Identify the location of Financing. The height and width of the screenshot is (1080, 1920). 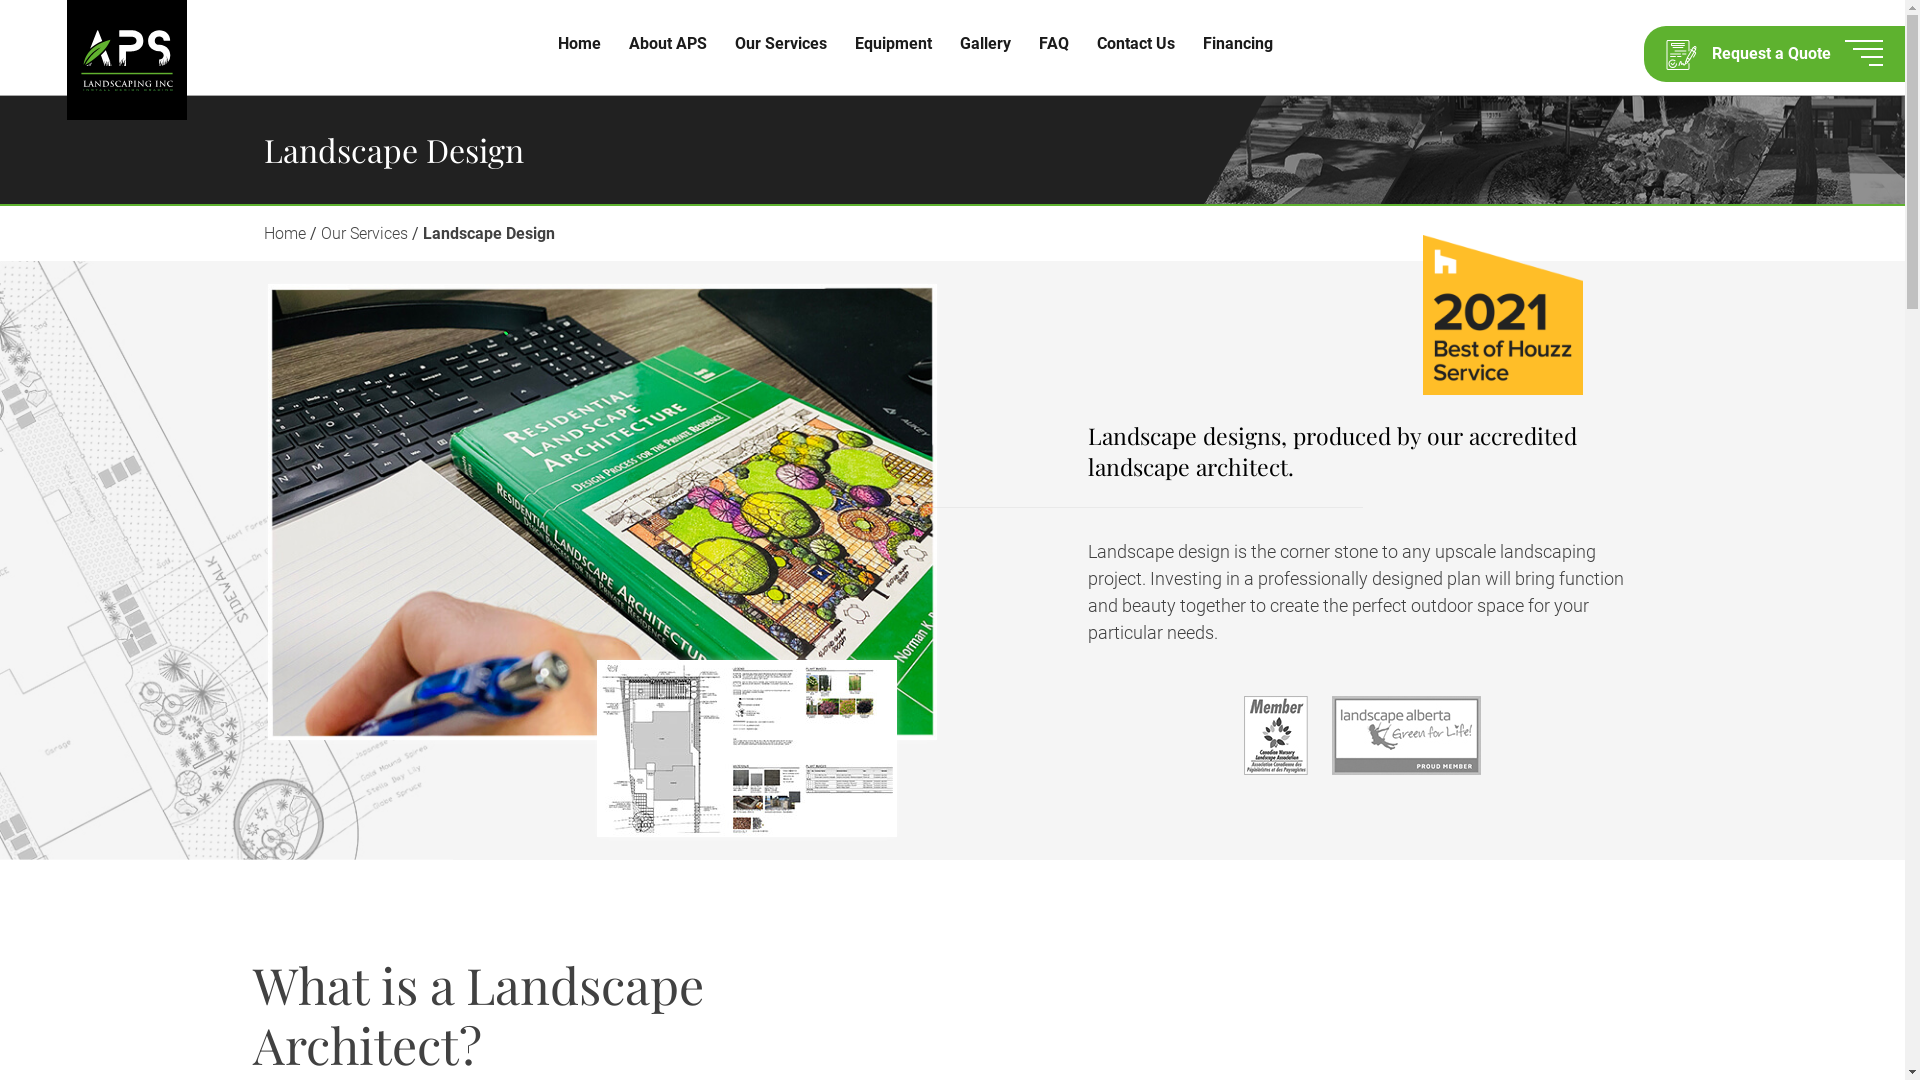
(1238, 43).